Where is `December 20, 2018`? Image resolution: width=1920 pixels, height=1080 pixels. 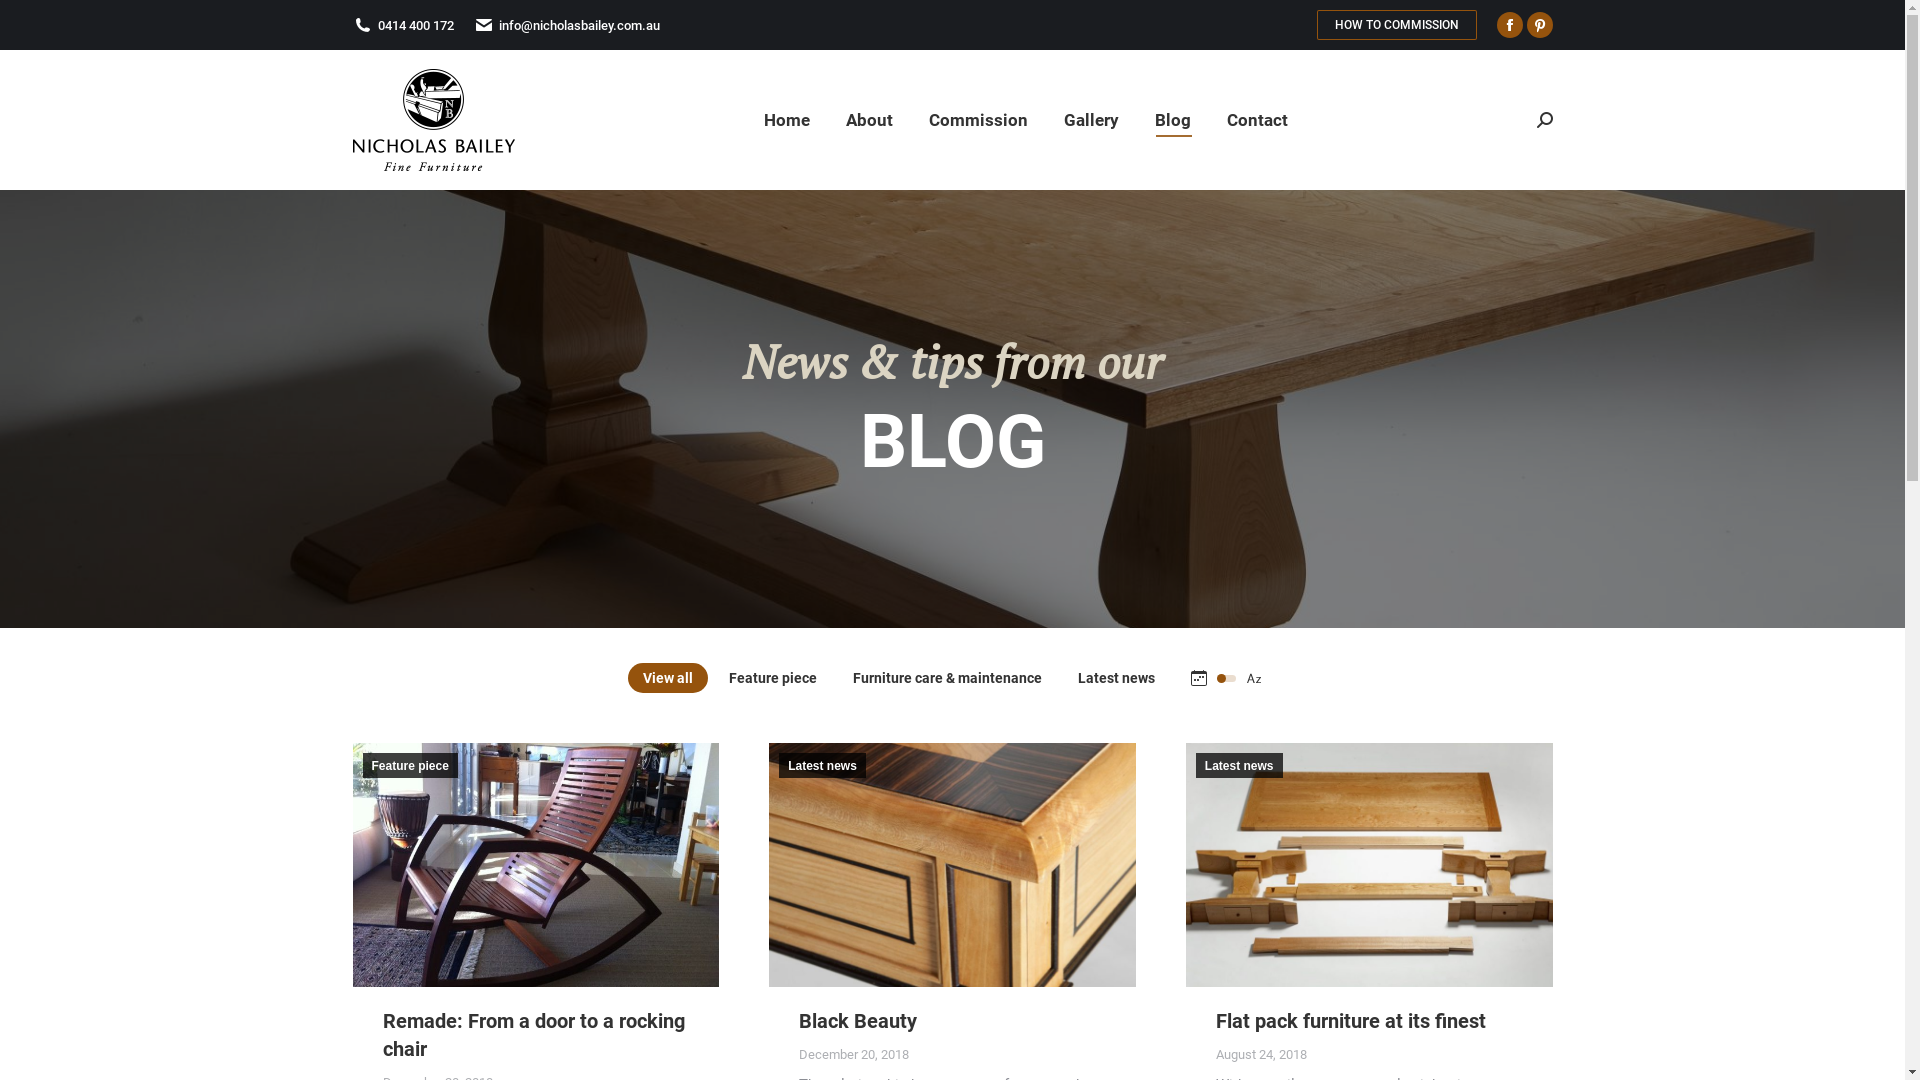 December 20, 2018 is located at coordinates (854, 1054).